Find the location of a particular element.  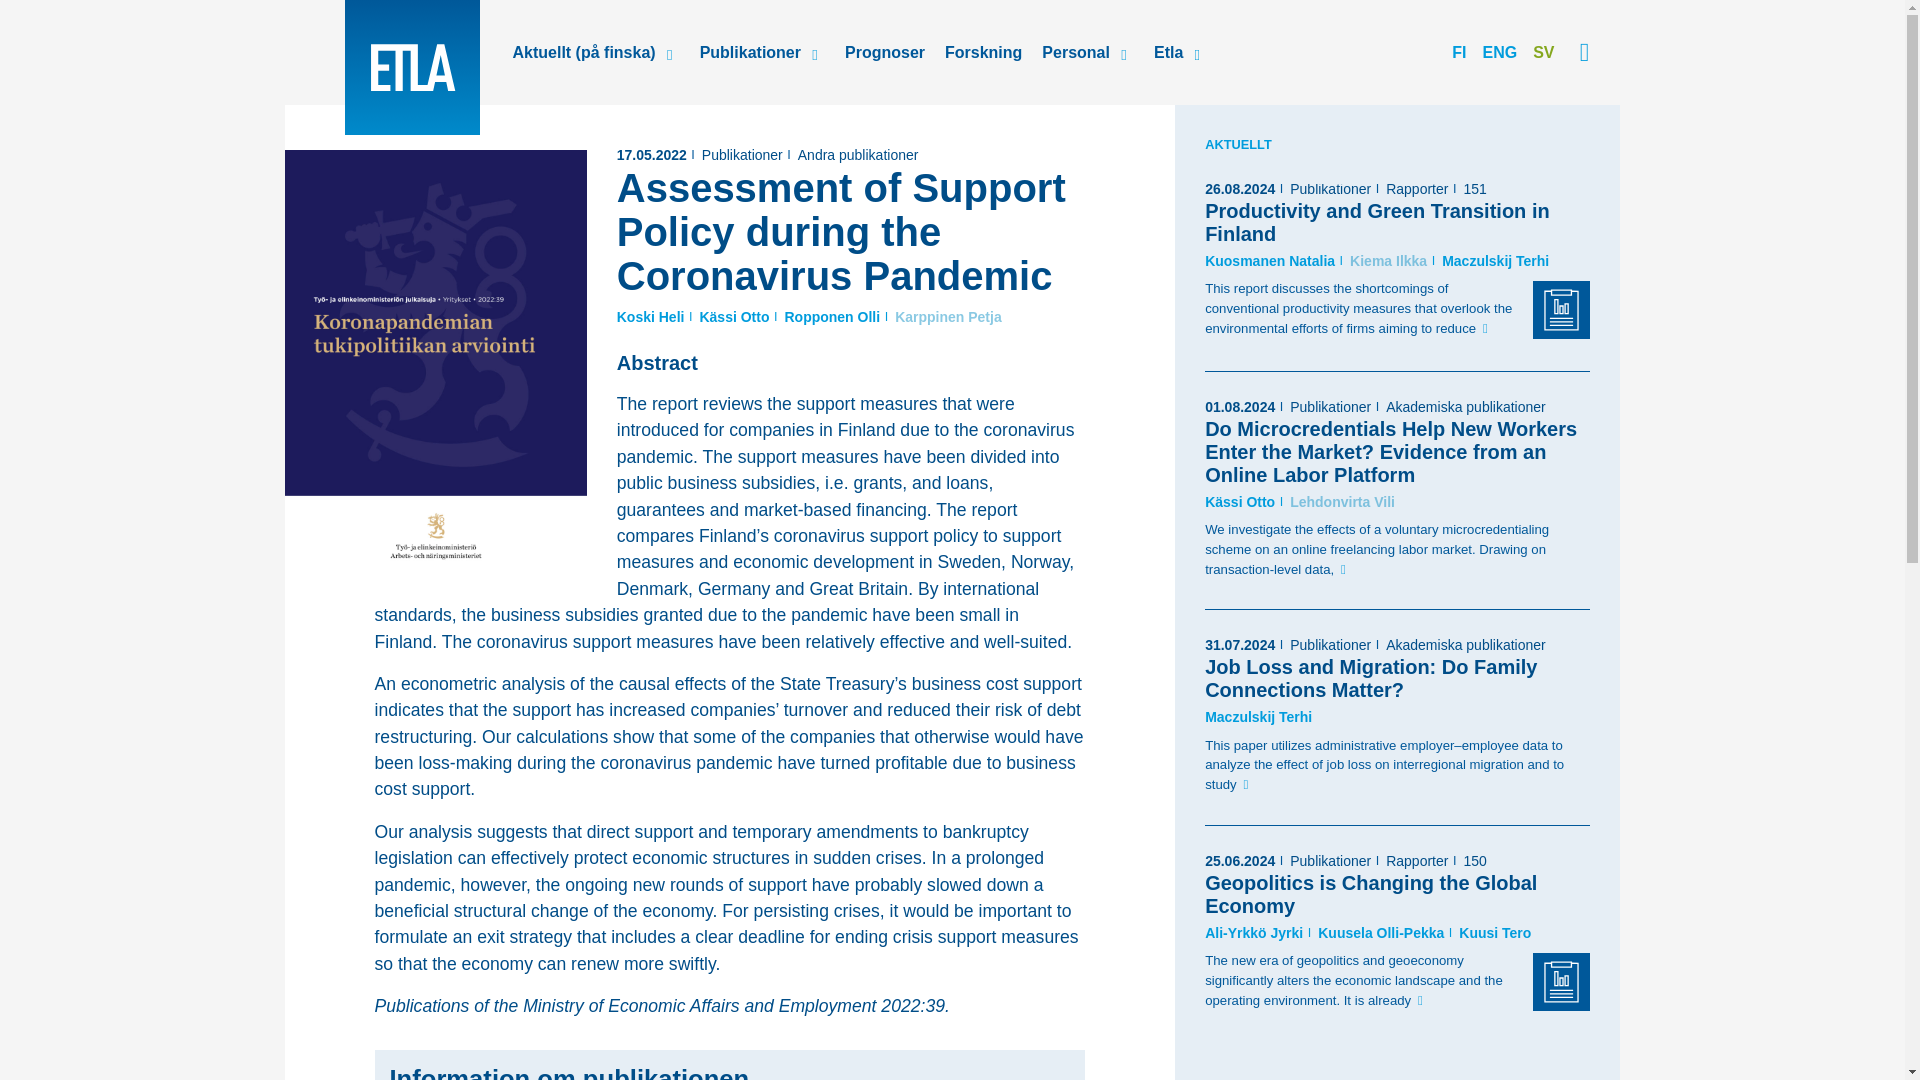

Ropponen Olli is located at coordinates (831, 316).